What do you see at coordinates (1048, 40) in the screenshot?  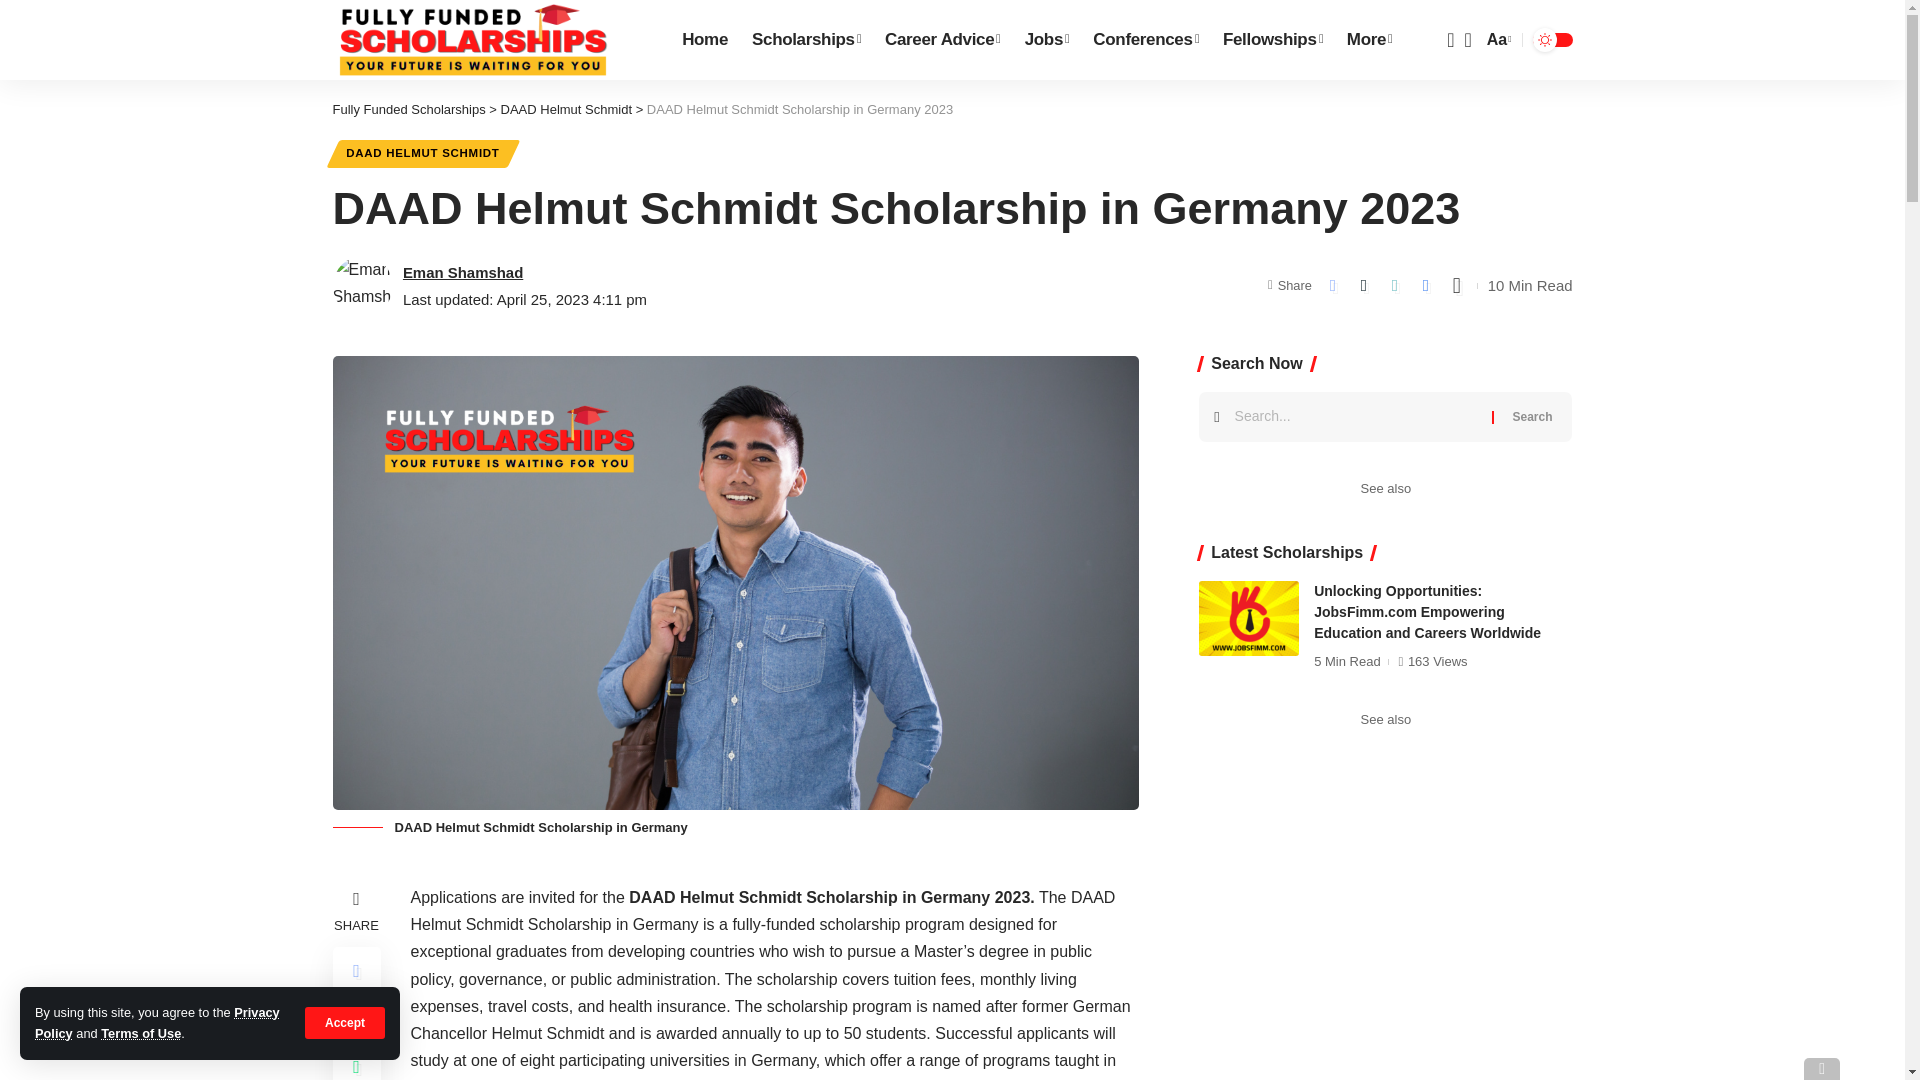 I see `Jobs` at bounding box center [1048, 40].